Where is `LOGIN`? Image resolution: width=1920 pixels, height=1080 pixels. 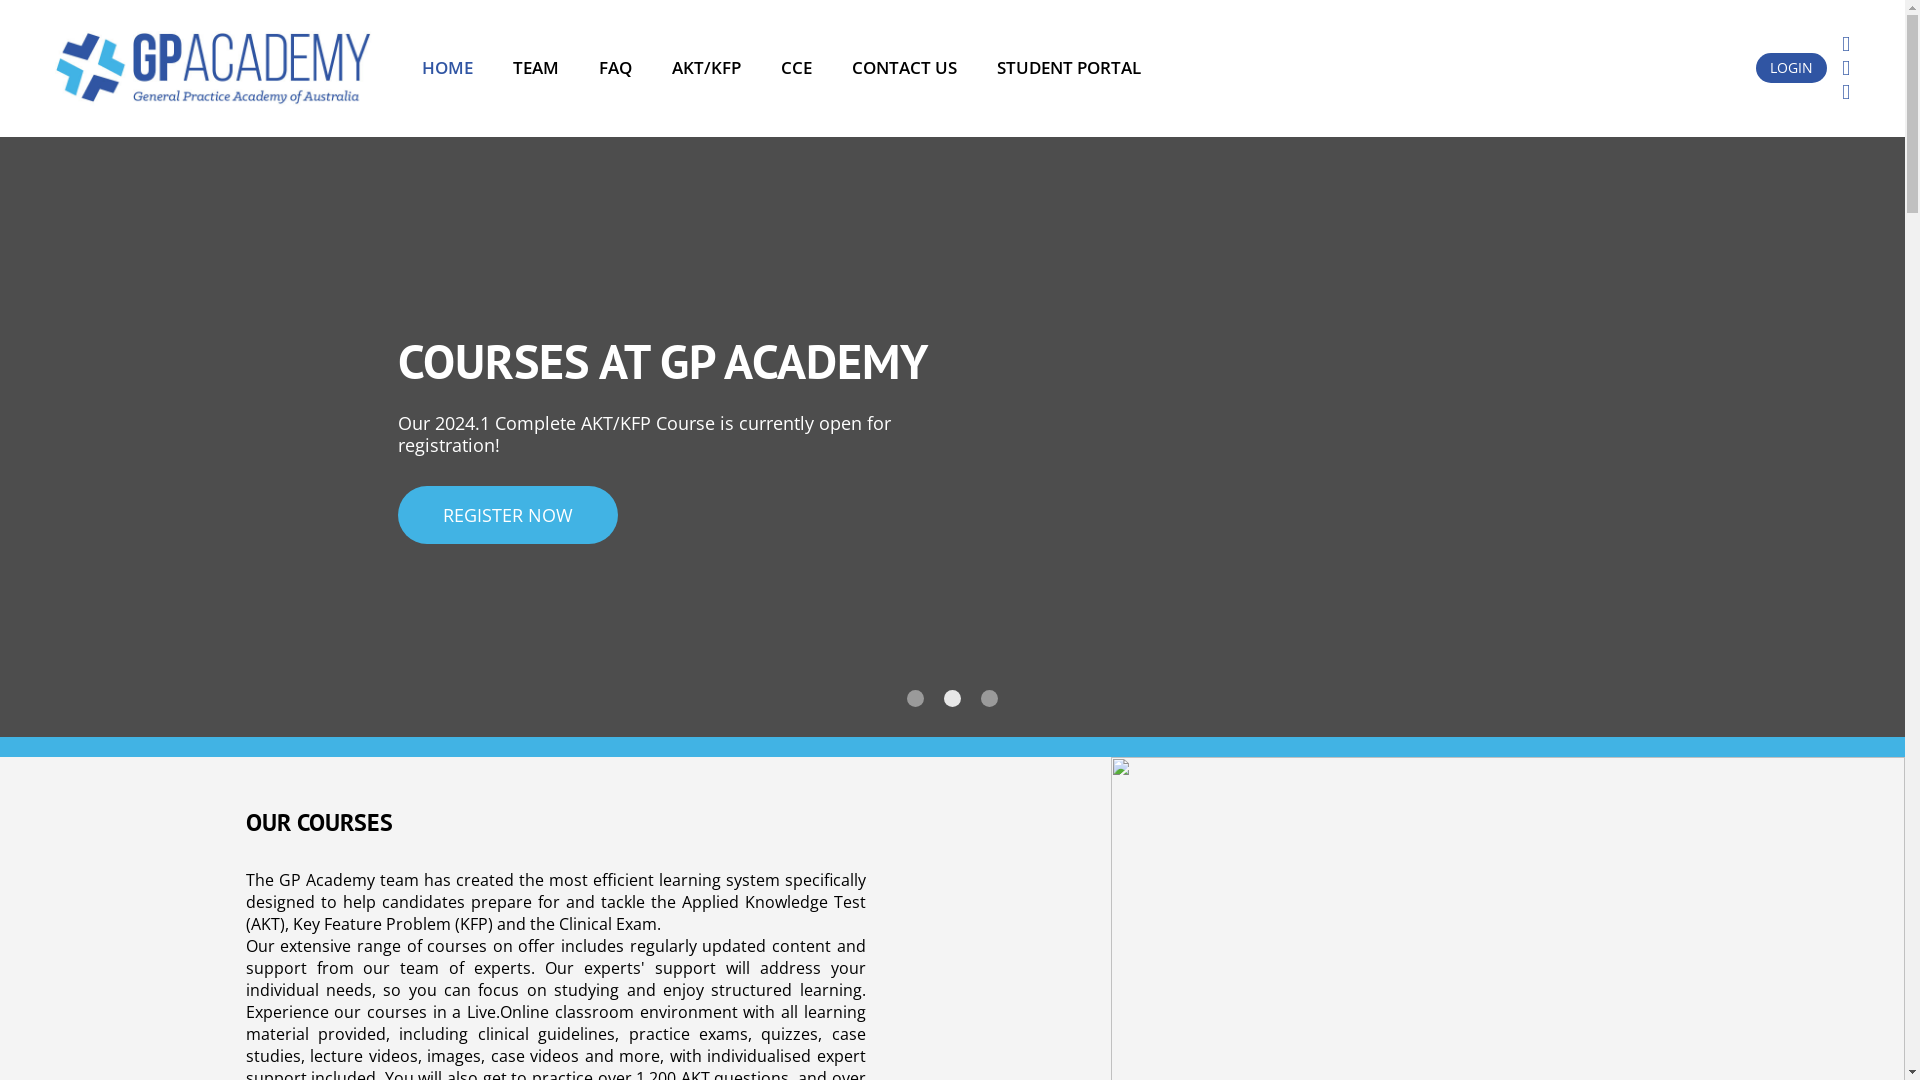
LOGIN is located at coordinates (1792, 68).